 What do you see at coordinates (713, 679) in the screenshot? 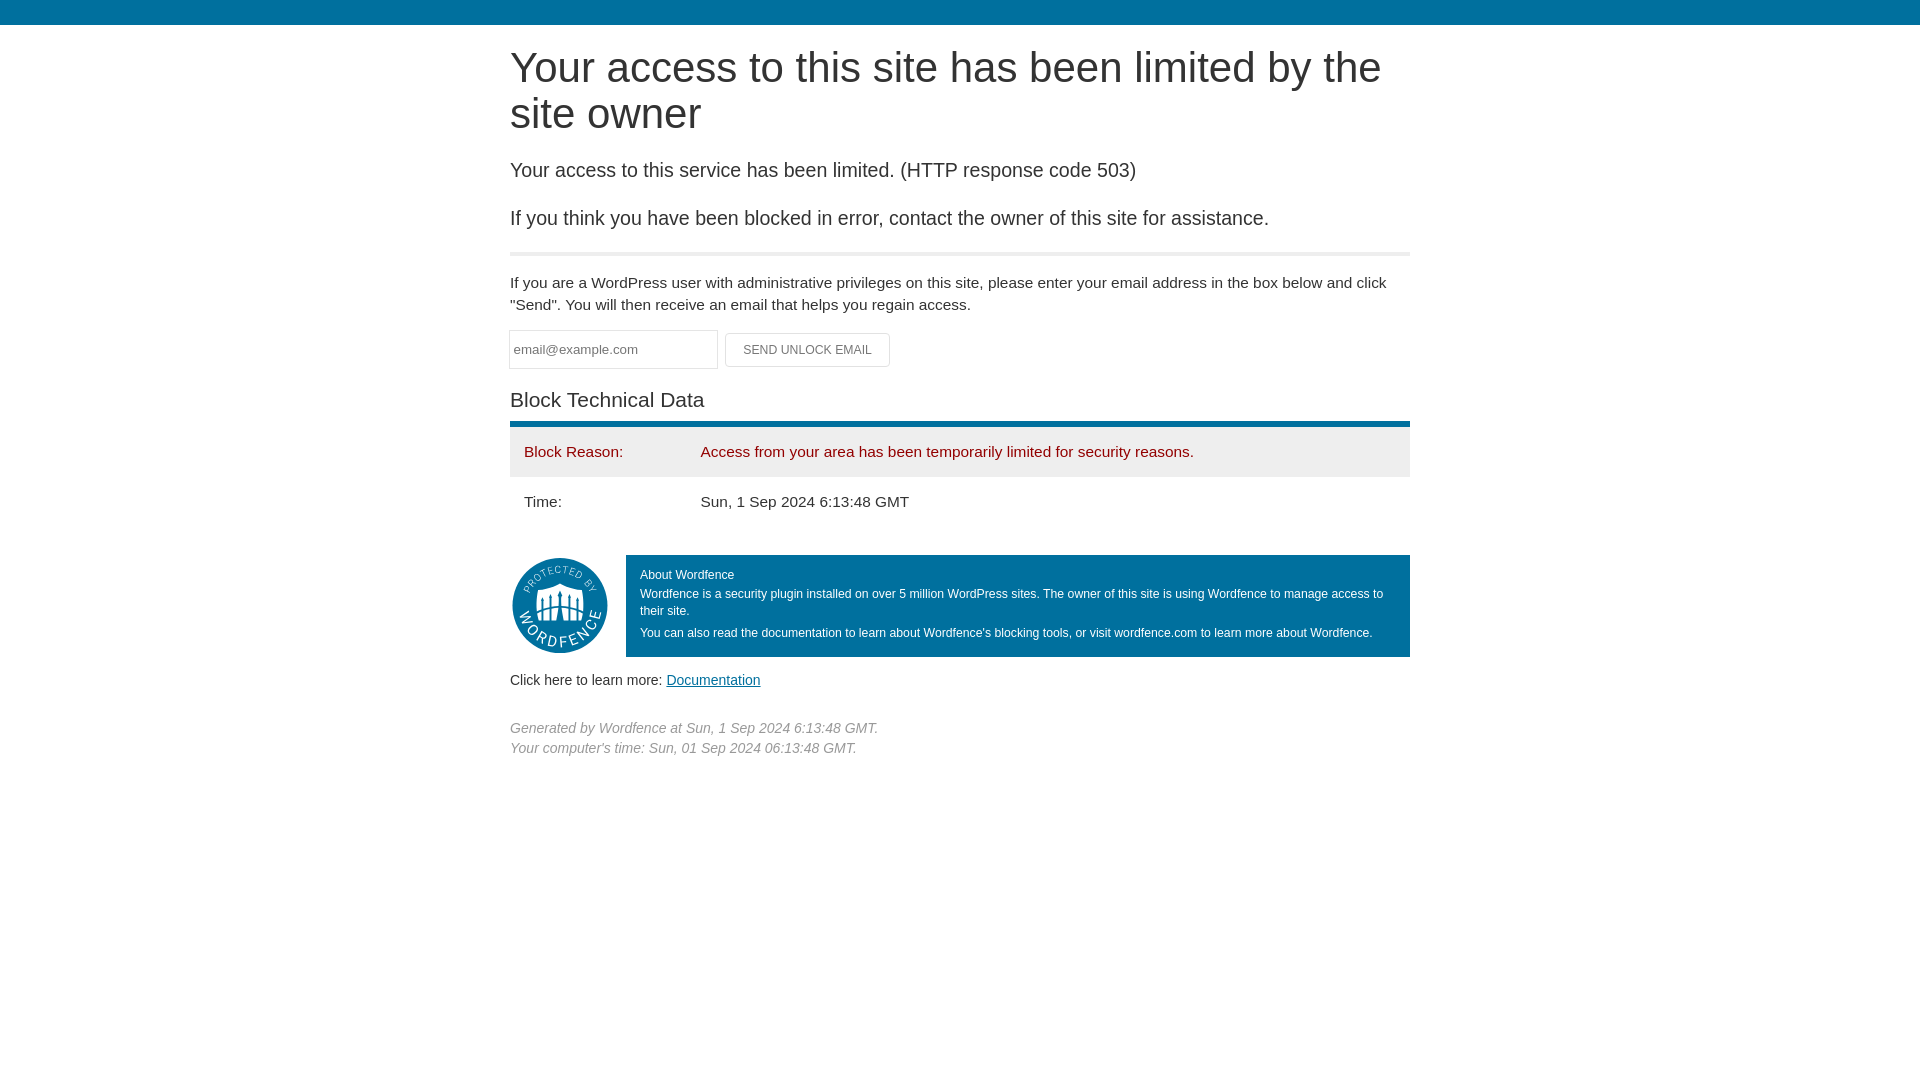
I see `Documentation` at bounding box center [713, 679].